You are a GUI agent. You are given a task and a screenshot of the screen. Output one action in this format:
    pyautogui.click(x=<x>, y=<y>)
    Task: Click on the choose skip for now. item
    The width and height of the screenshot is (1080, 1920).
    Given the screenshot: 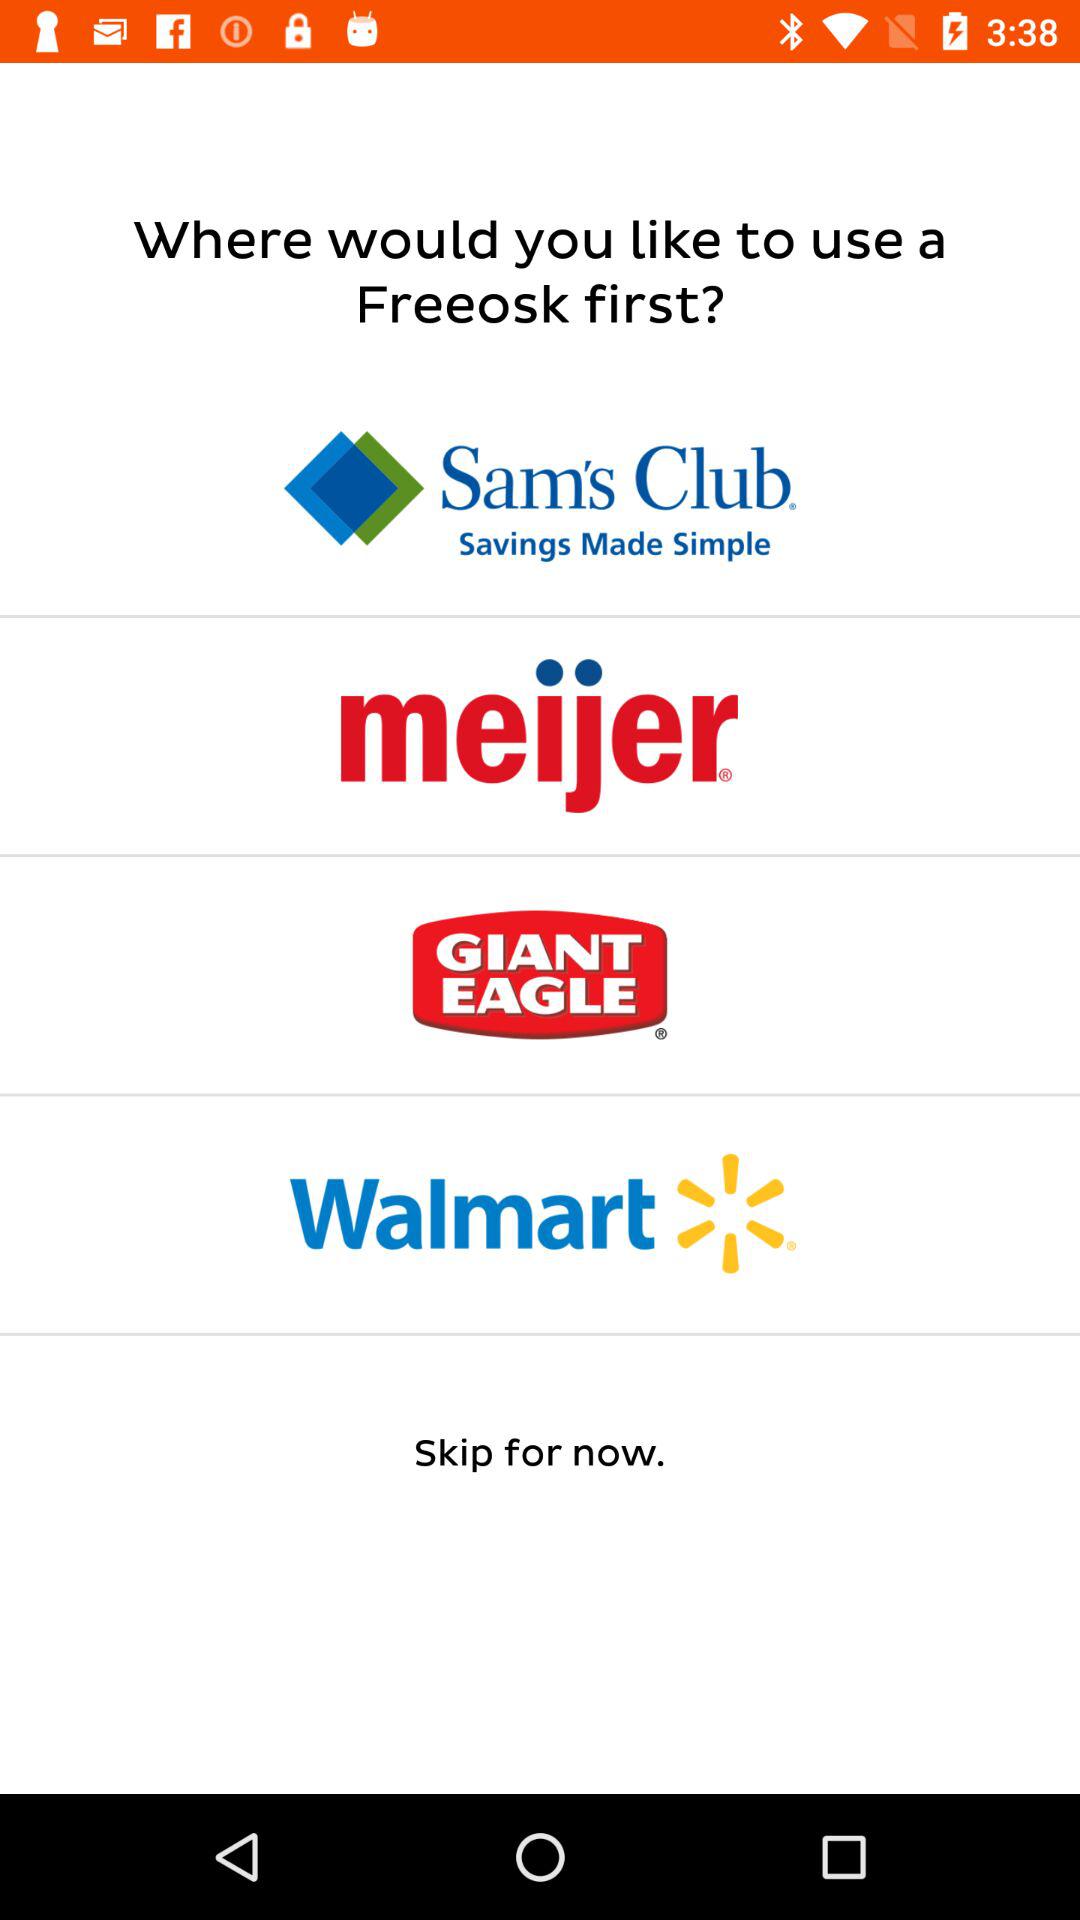 What is the action you would take?
    pyautogui.click(x=540, y=1454)
    